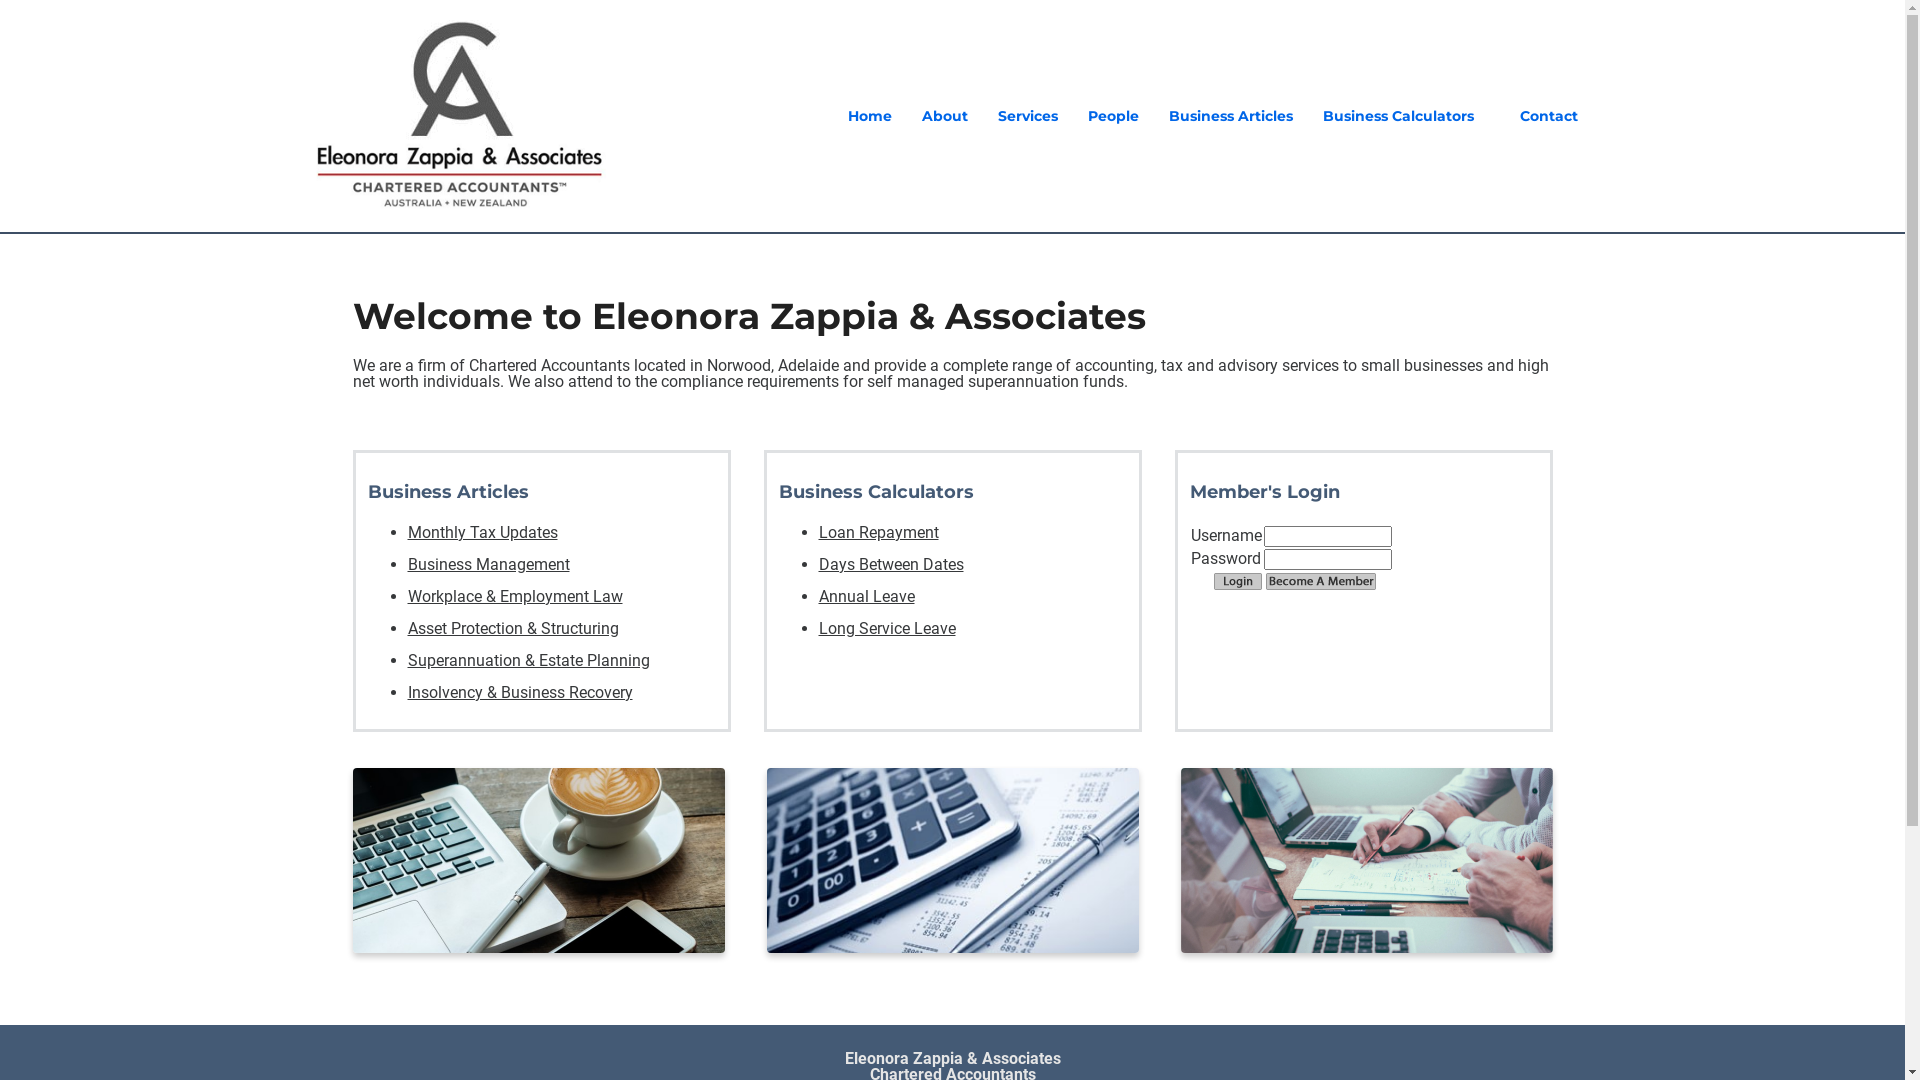 The image size is (1920, 1080). What do you see at coordinates (520, 692) in the screenshot?
I see `Insolvency & Business Recovery` at bounding box center [520, 692].